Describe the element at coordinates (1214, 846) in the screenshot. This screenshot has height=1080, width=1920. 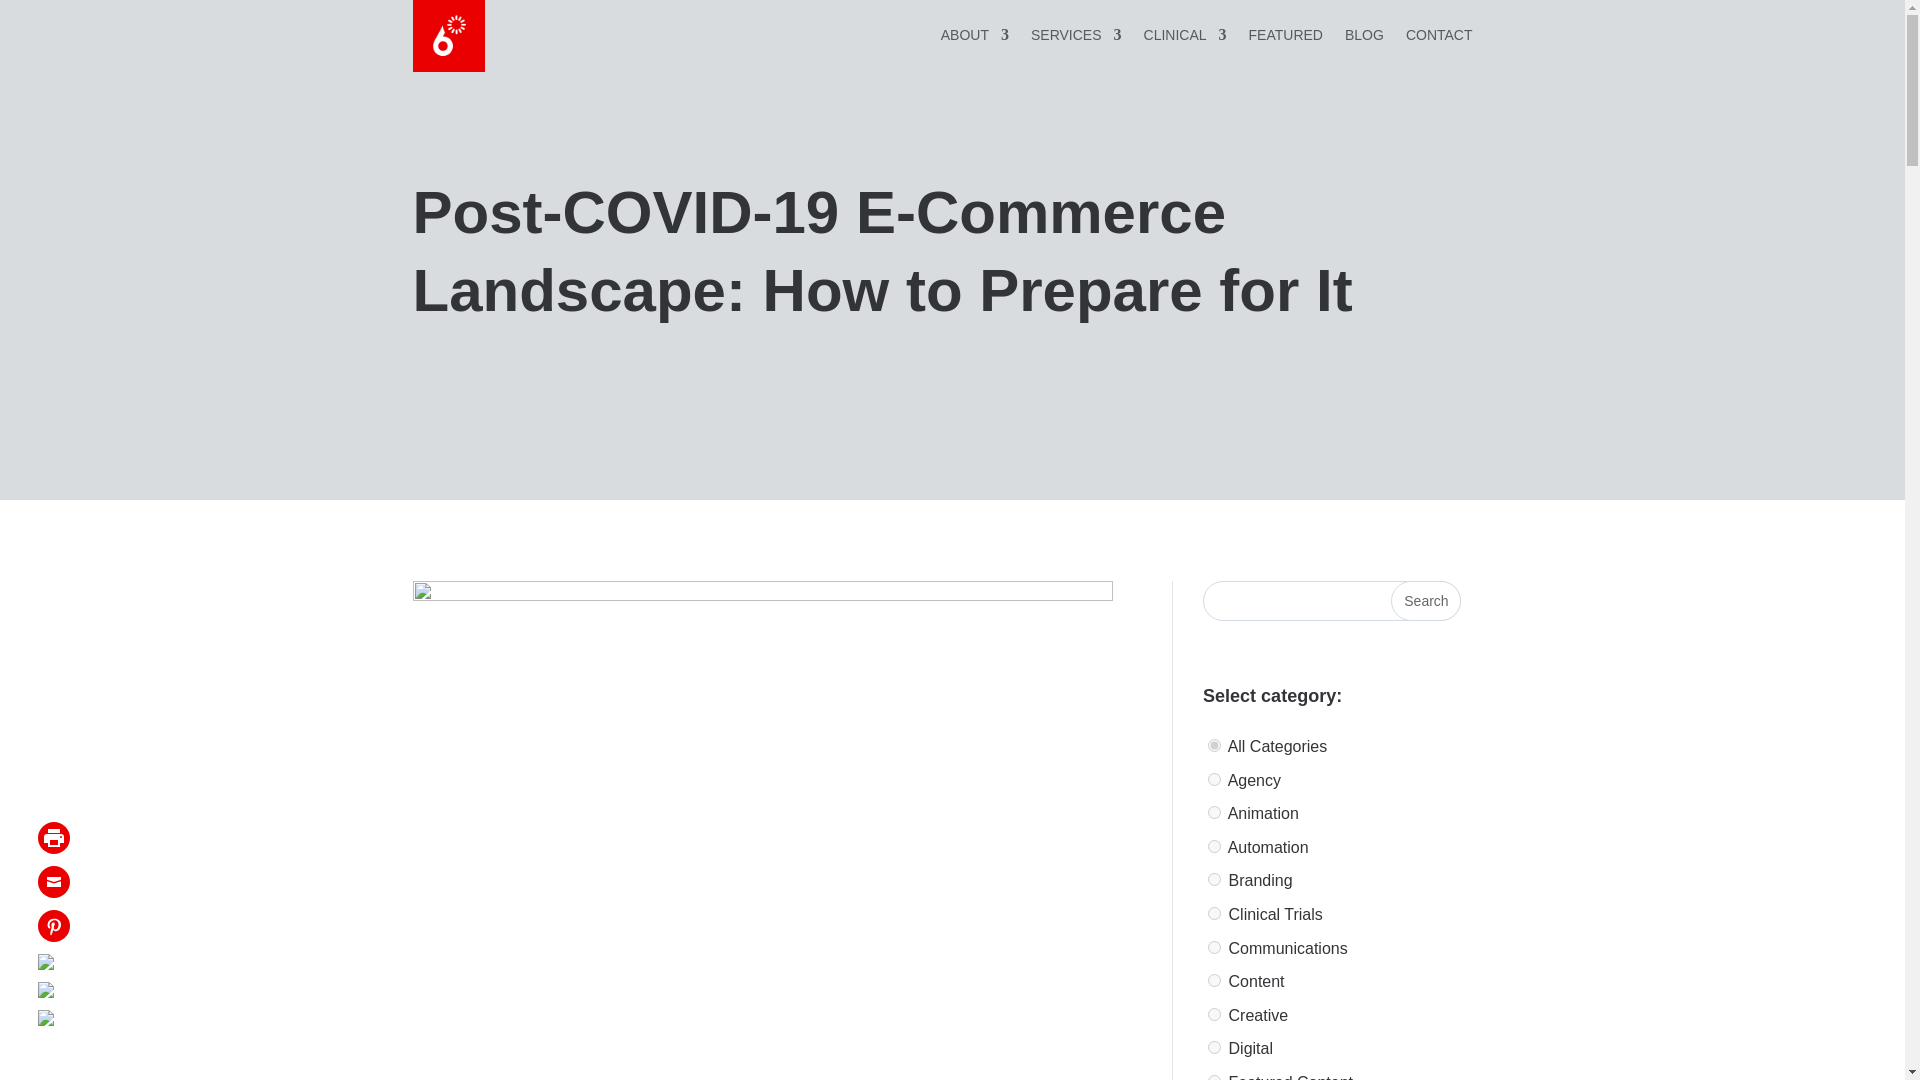
I see `113` at that location.